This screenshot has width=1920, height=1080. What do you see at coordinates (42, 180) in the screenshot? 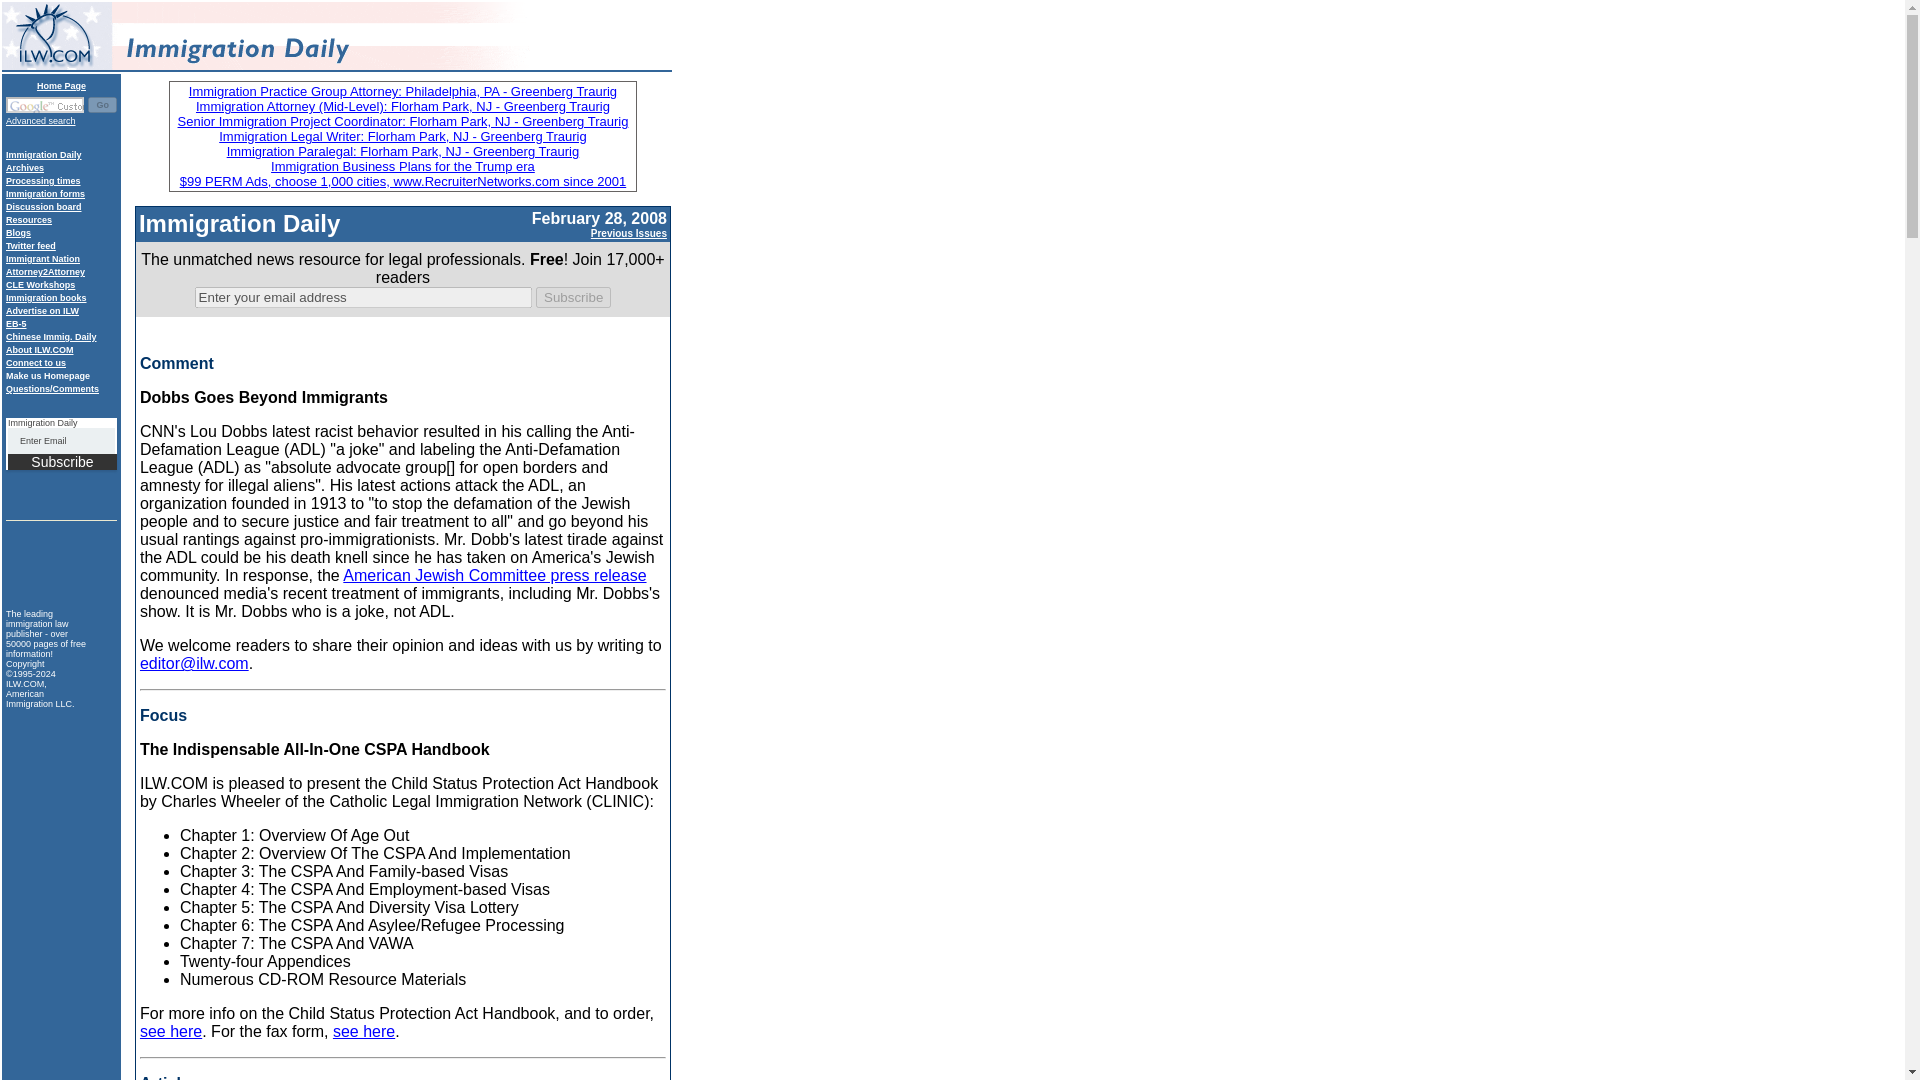
I see `Processing times` at bounding box center [42, 180].